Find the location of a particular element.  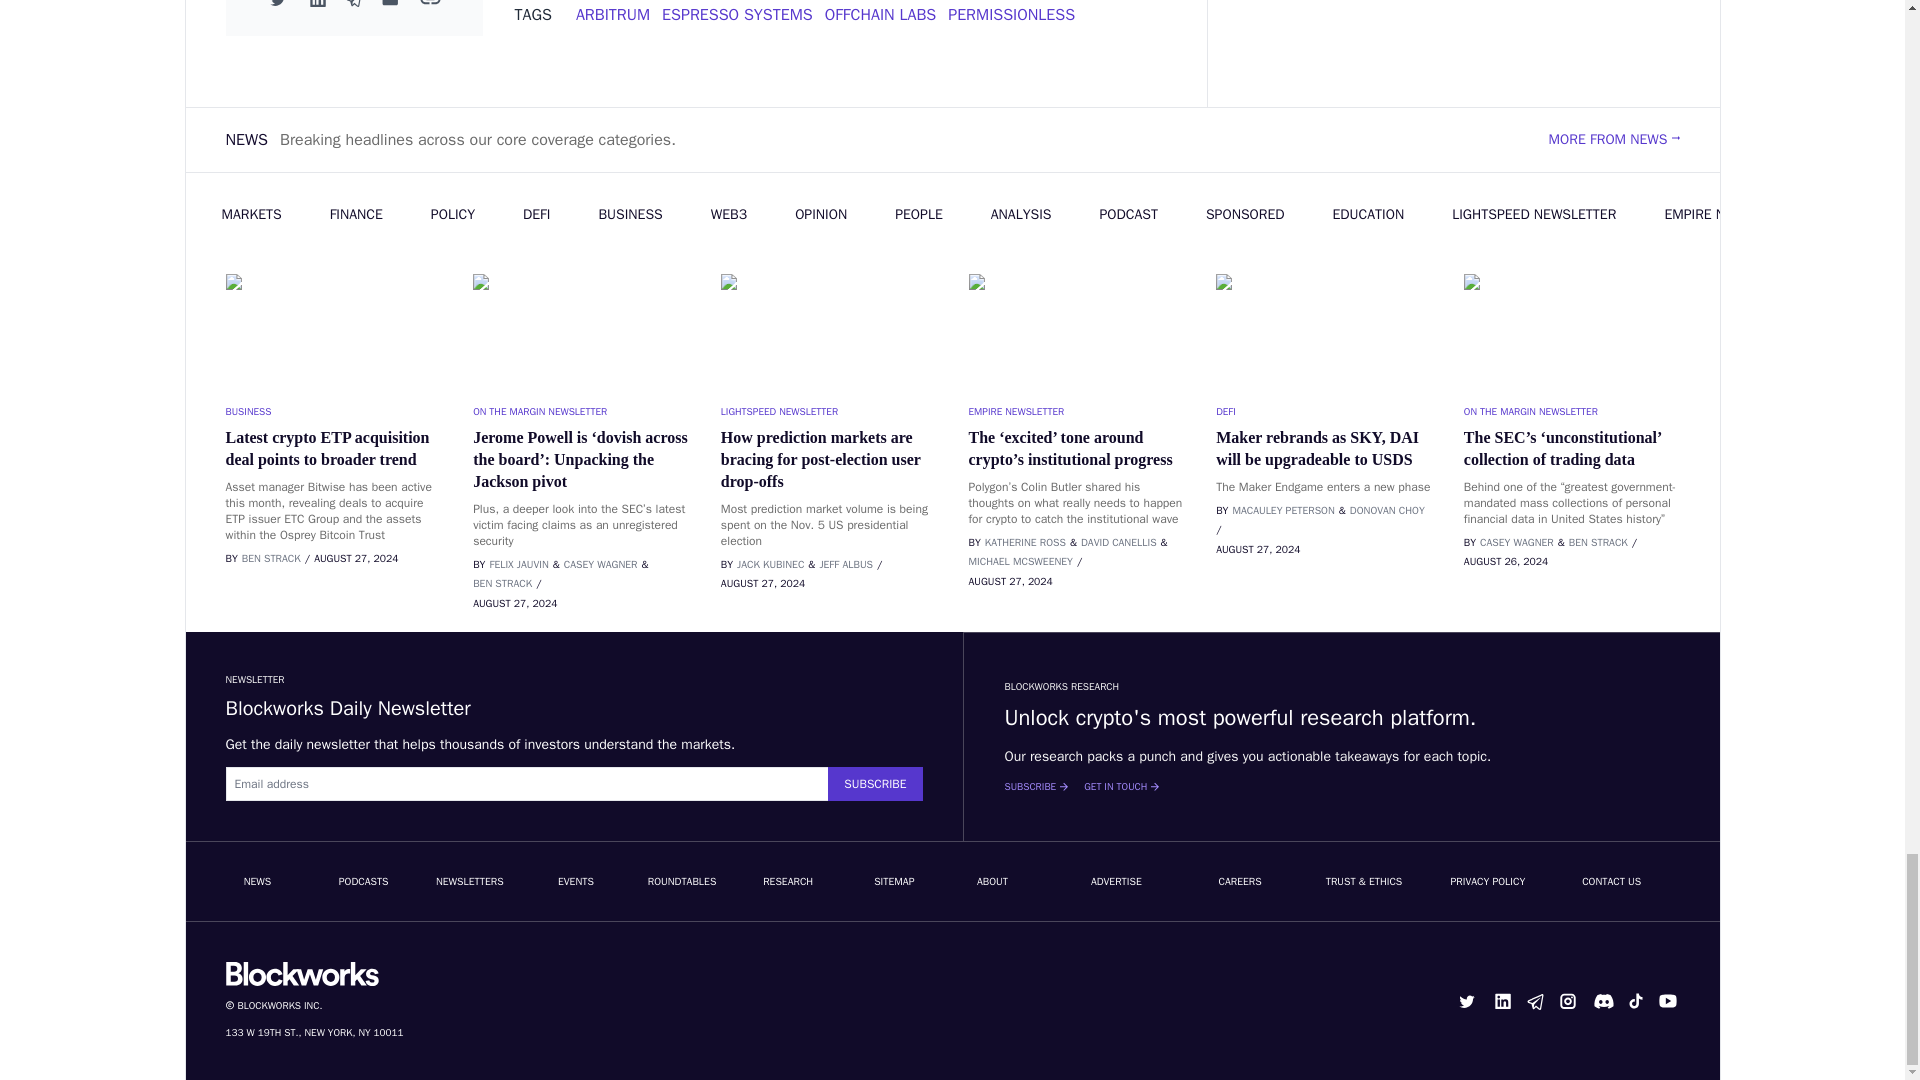

ESPRESSO SYSTEMS is located at coordinates (737, 14).